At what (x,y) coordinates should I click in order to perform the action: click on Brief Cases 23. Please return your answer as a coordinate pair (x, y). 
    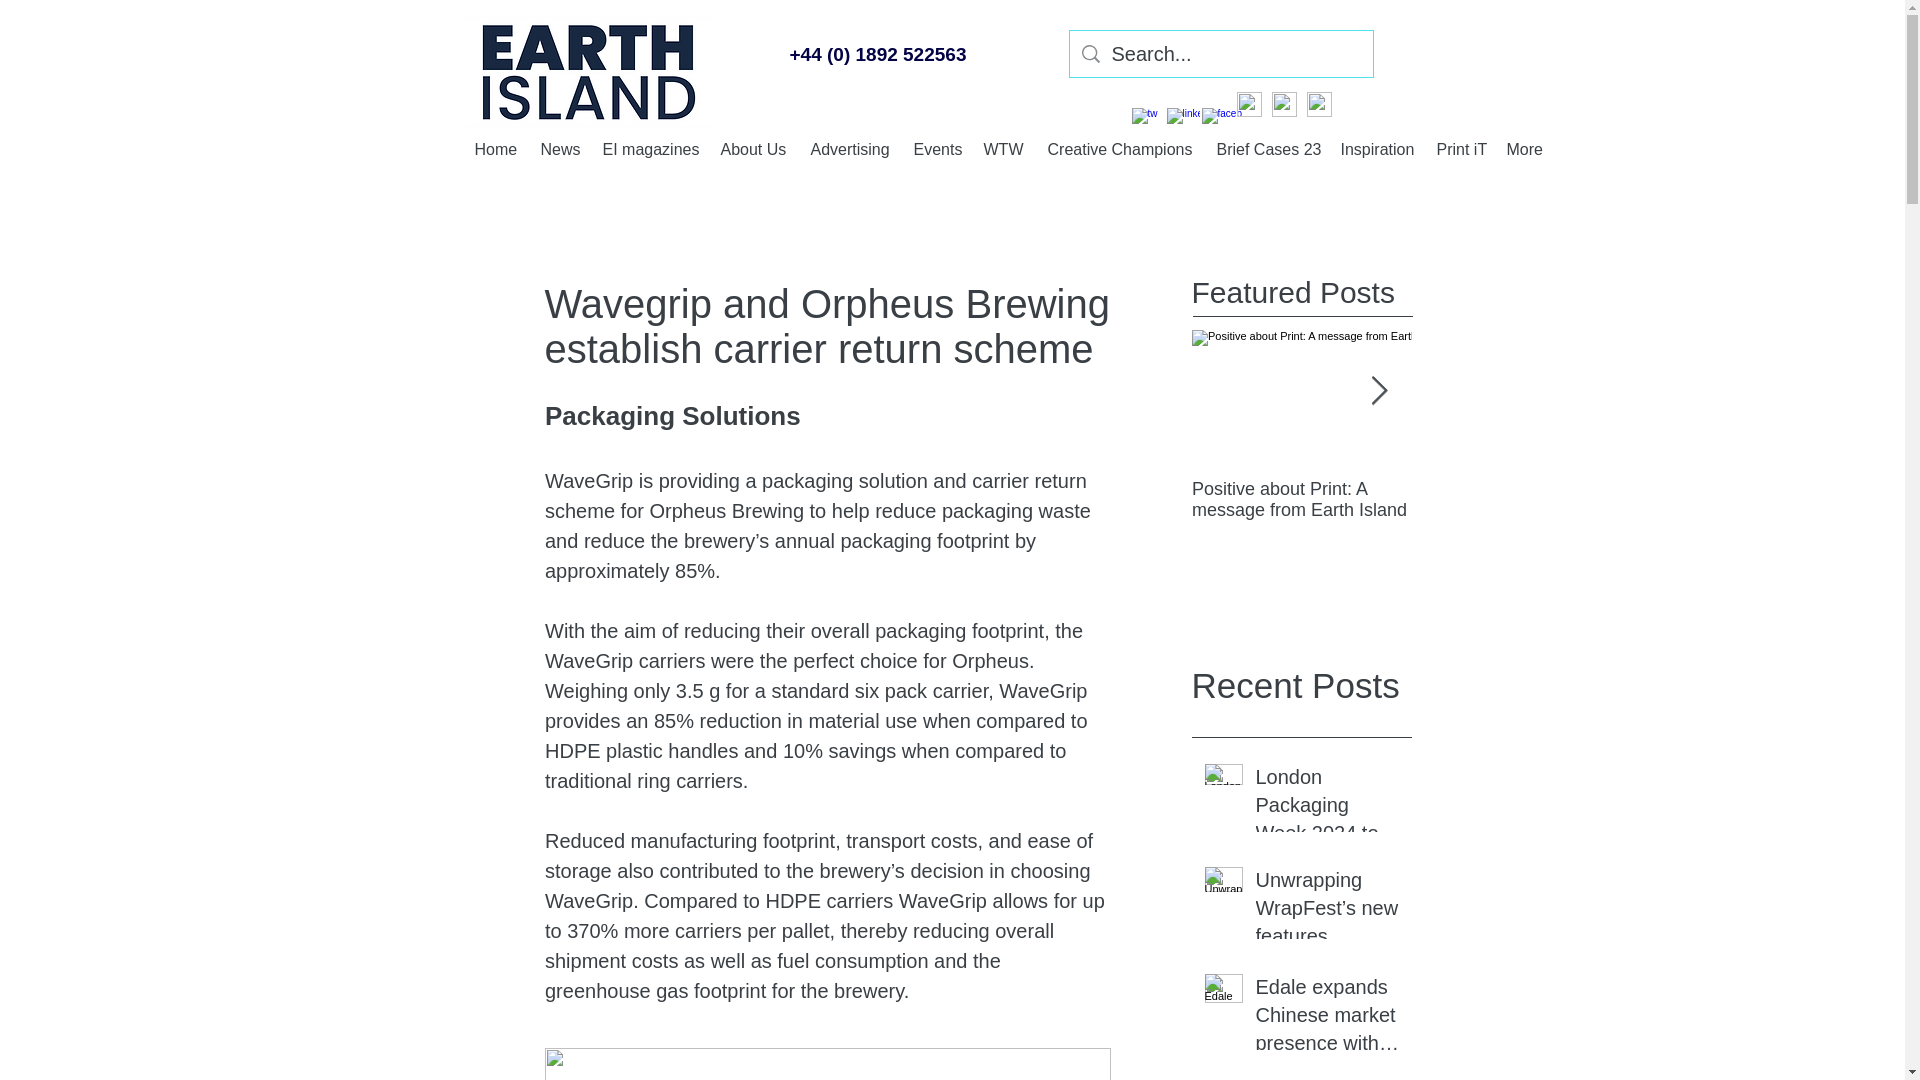
    Looking at the image, I should click on (1268, 148).